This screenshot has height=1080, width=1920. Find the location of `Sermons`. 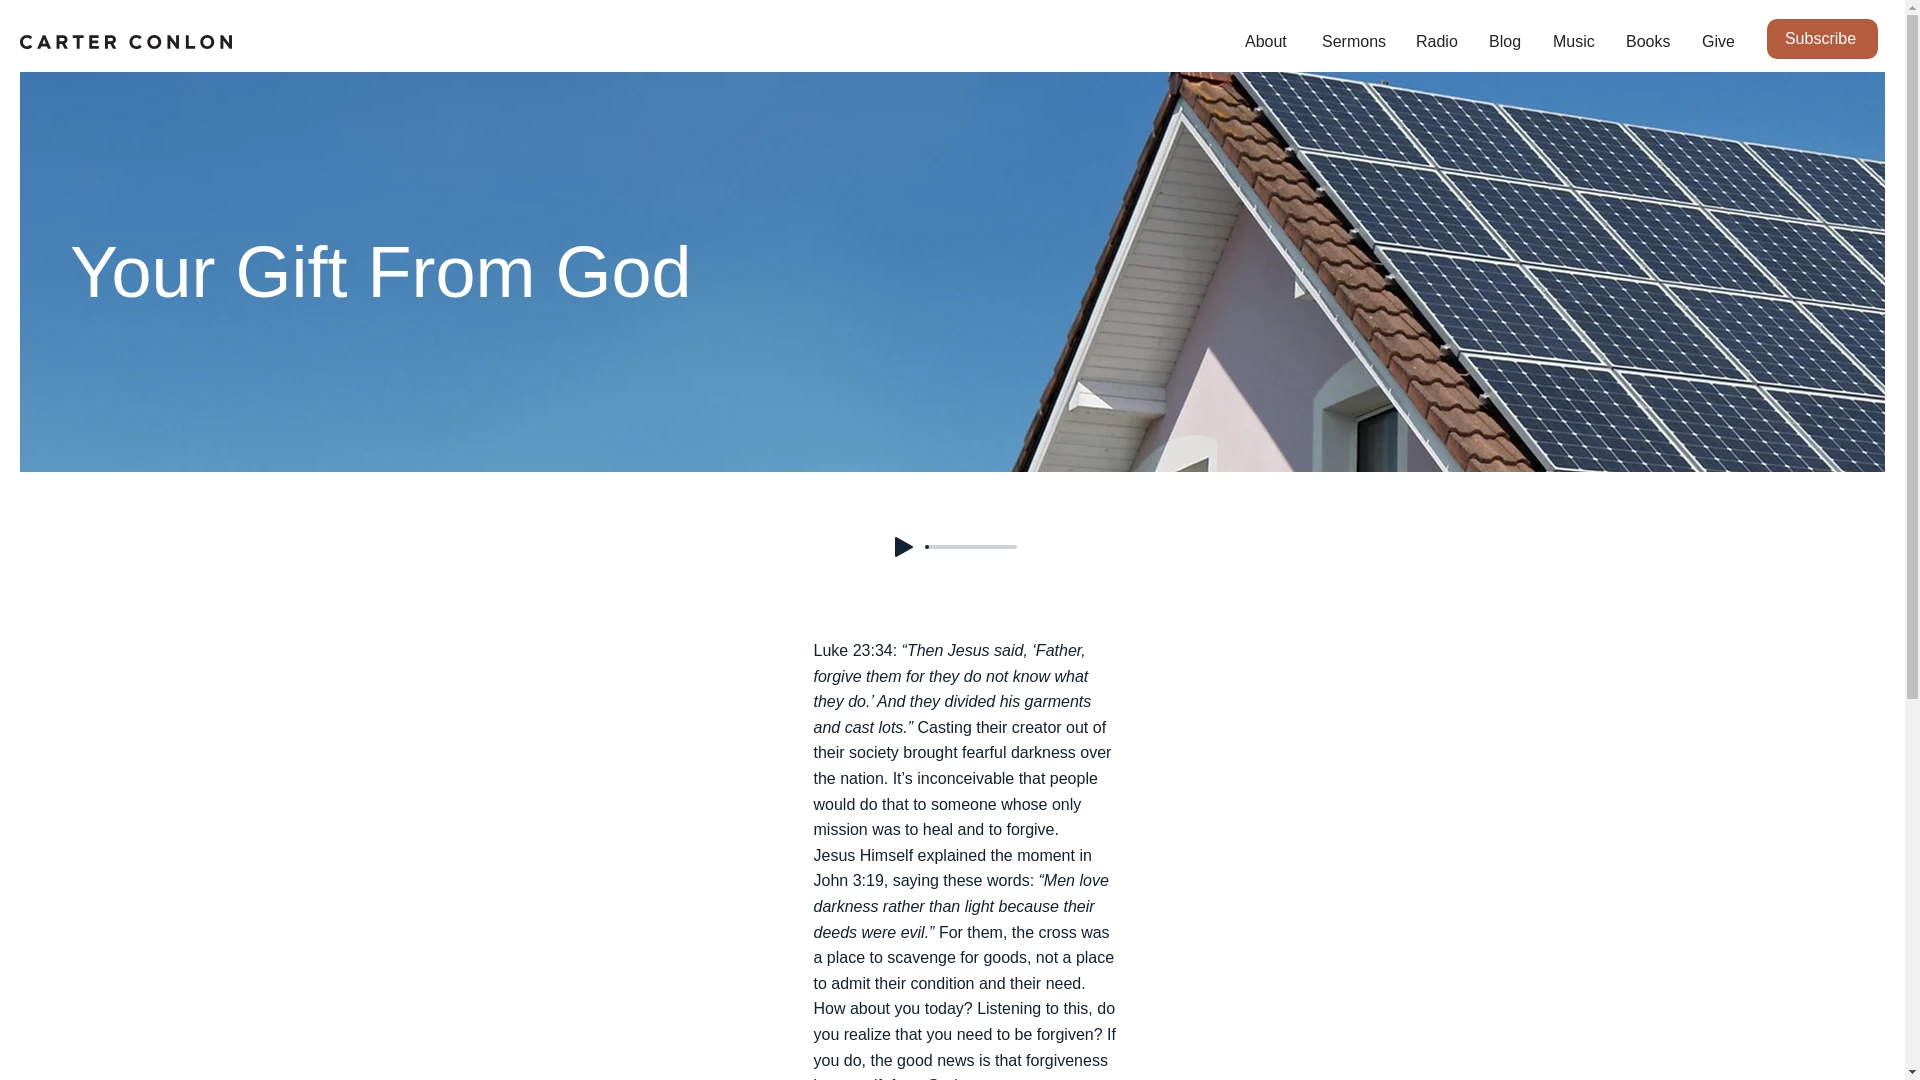

Sermons is located at coordinates (1354, 42).